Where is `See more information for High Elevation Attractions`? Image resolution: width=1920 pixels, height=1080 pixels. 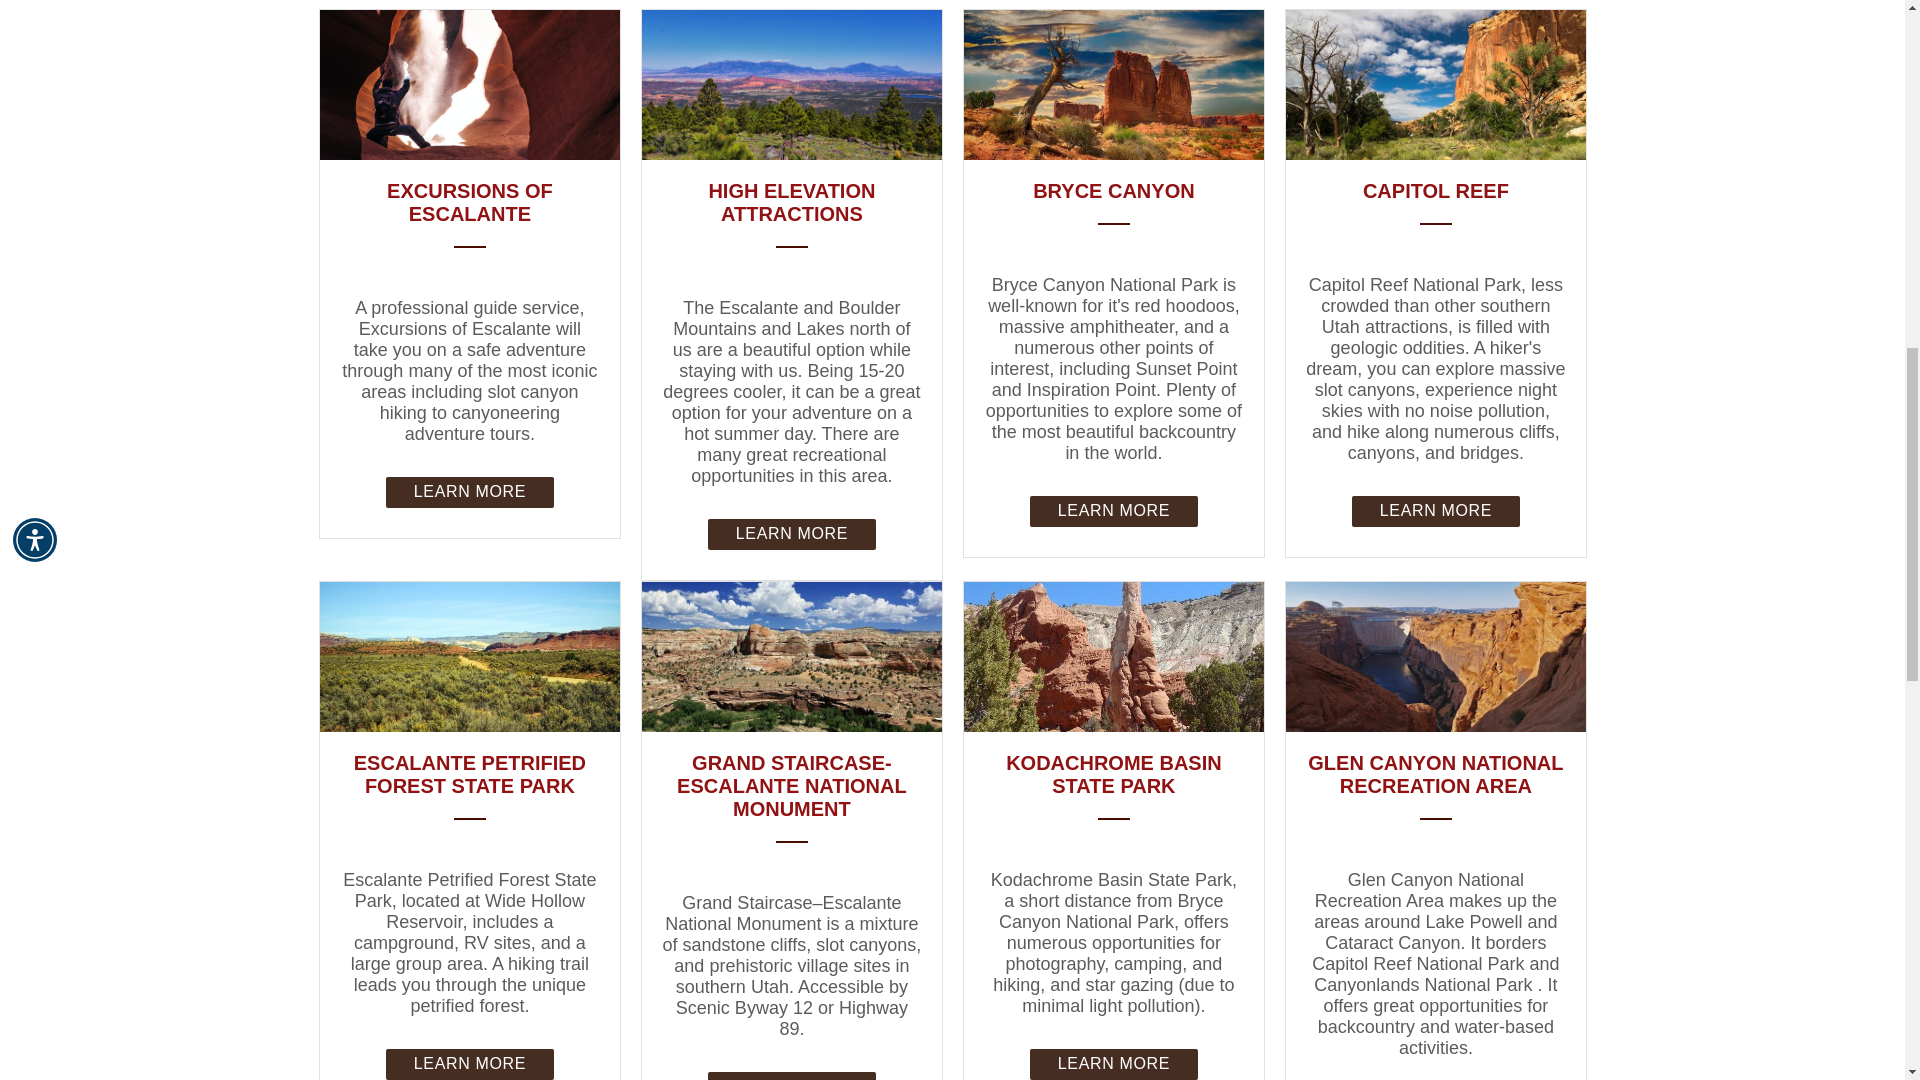 See more information for High Elevation Attractions is located at coordinates (792, 202).